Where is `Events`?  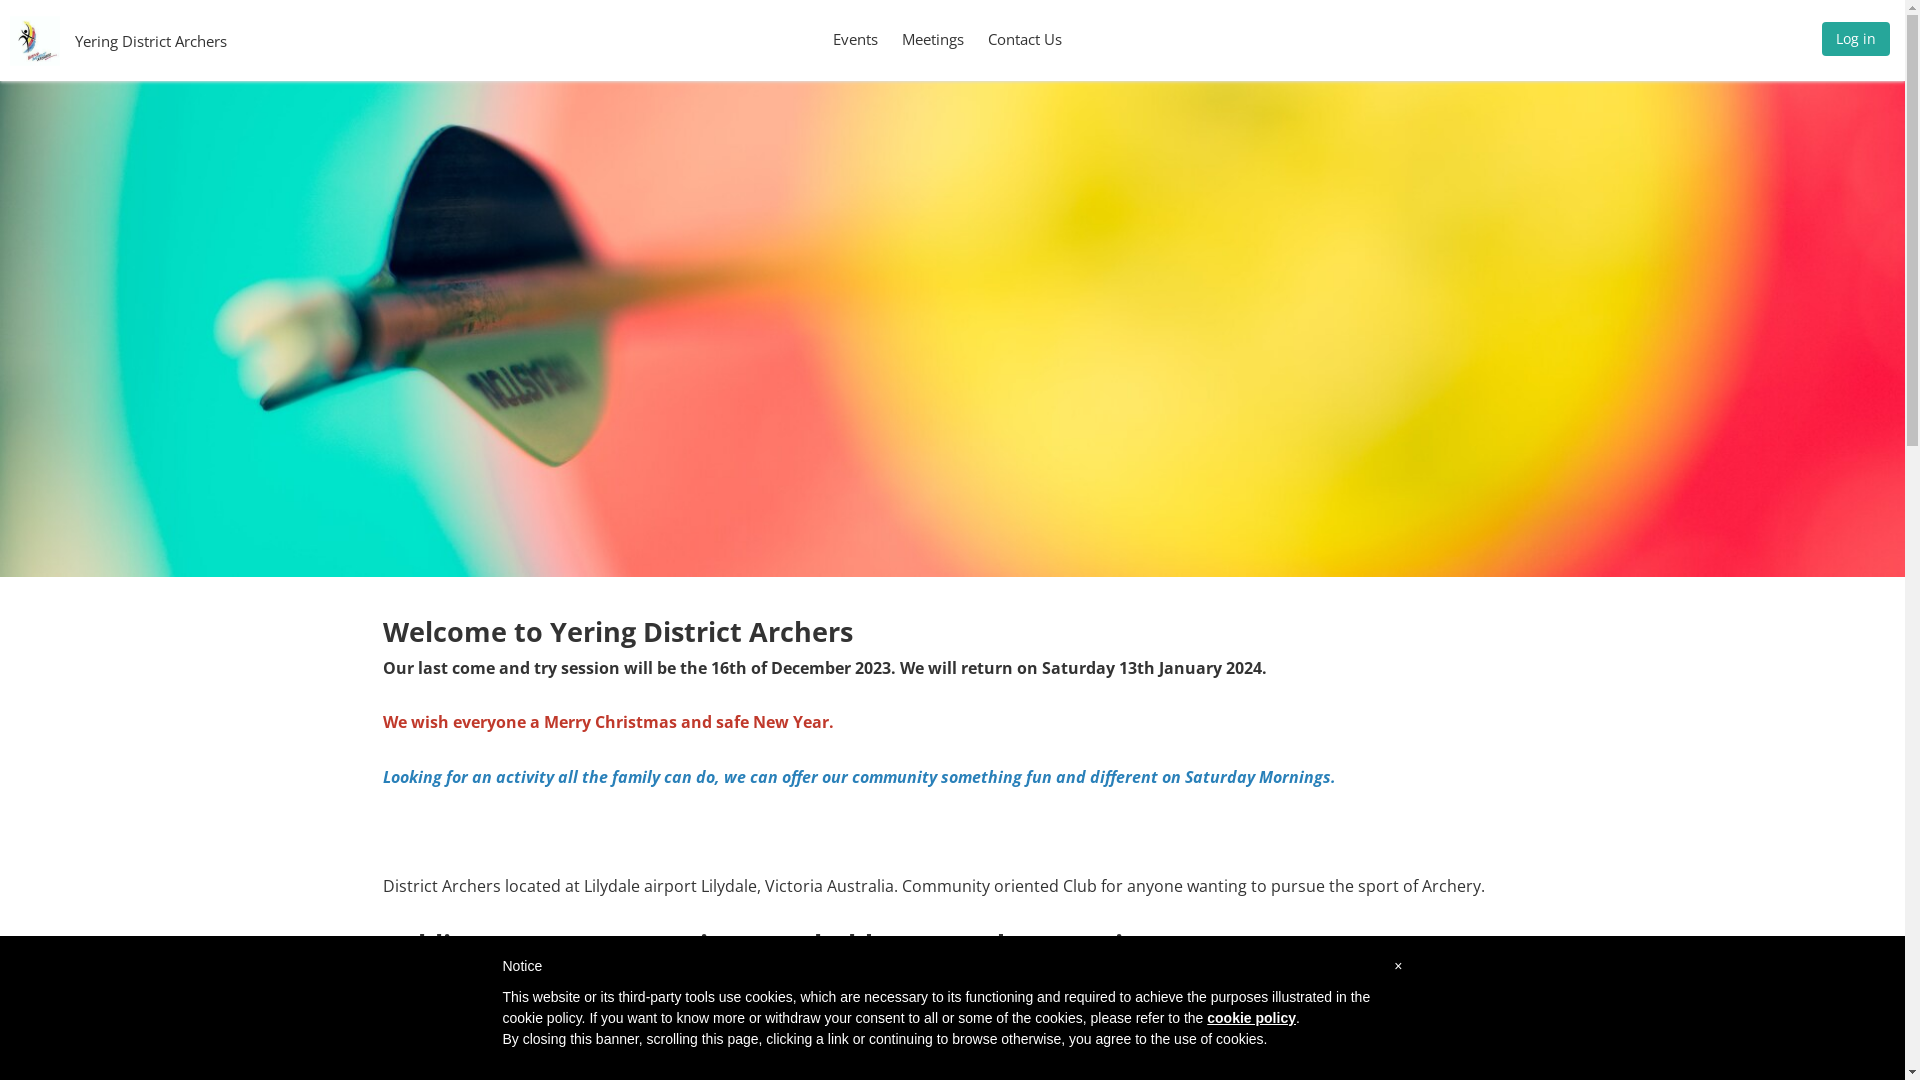 Events is located at coordinates (856, 40).